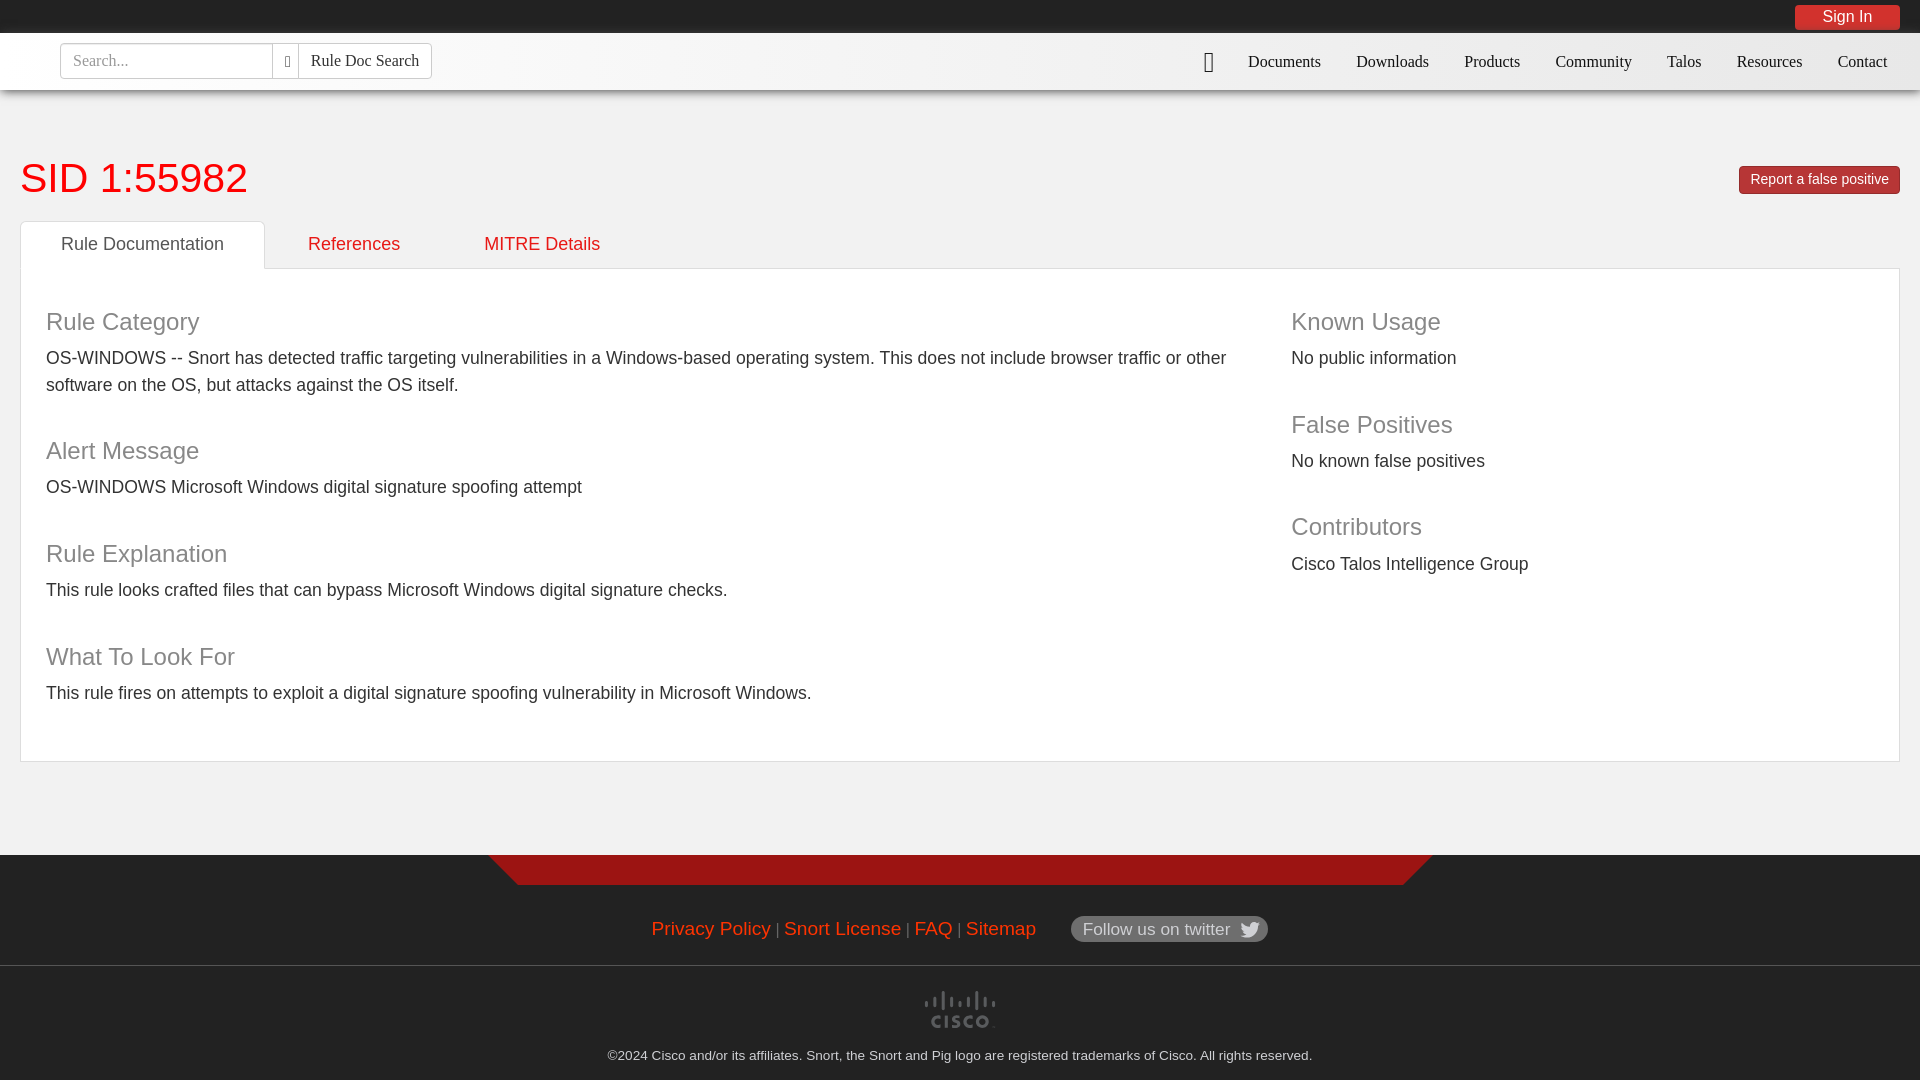 The height and width of the screenshot is (1080, 1920). Describe the element at coordinates (1492, 61) in the screenshot. I see `Products` at that location.